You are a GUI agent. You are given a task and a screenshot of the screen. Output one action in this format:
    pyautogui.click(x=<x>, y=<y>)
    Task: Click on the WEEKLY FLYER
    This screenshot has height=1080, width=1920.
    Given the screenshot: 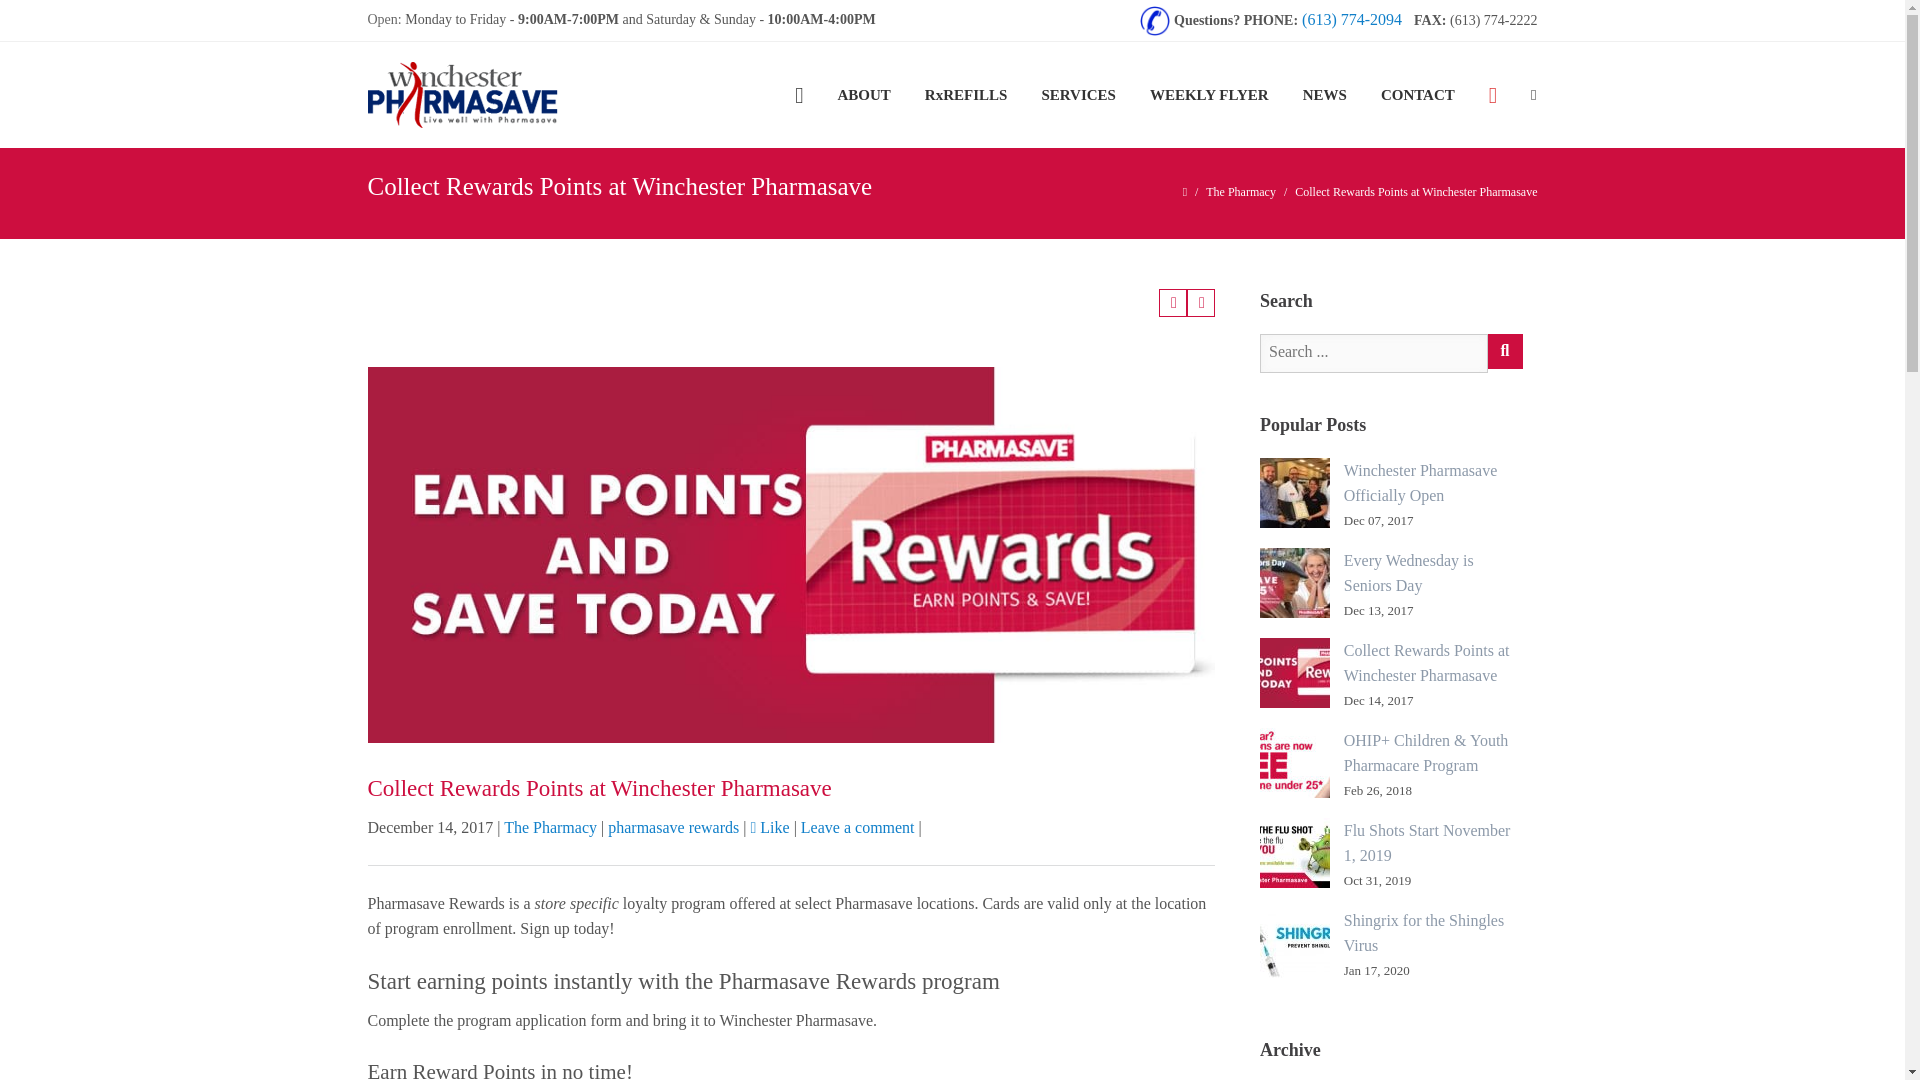 What is the action you would take?
    pyautogui.click(x=1209, y=94)
    